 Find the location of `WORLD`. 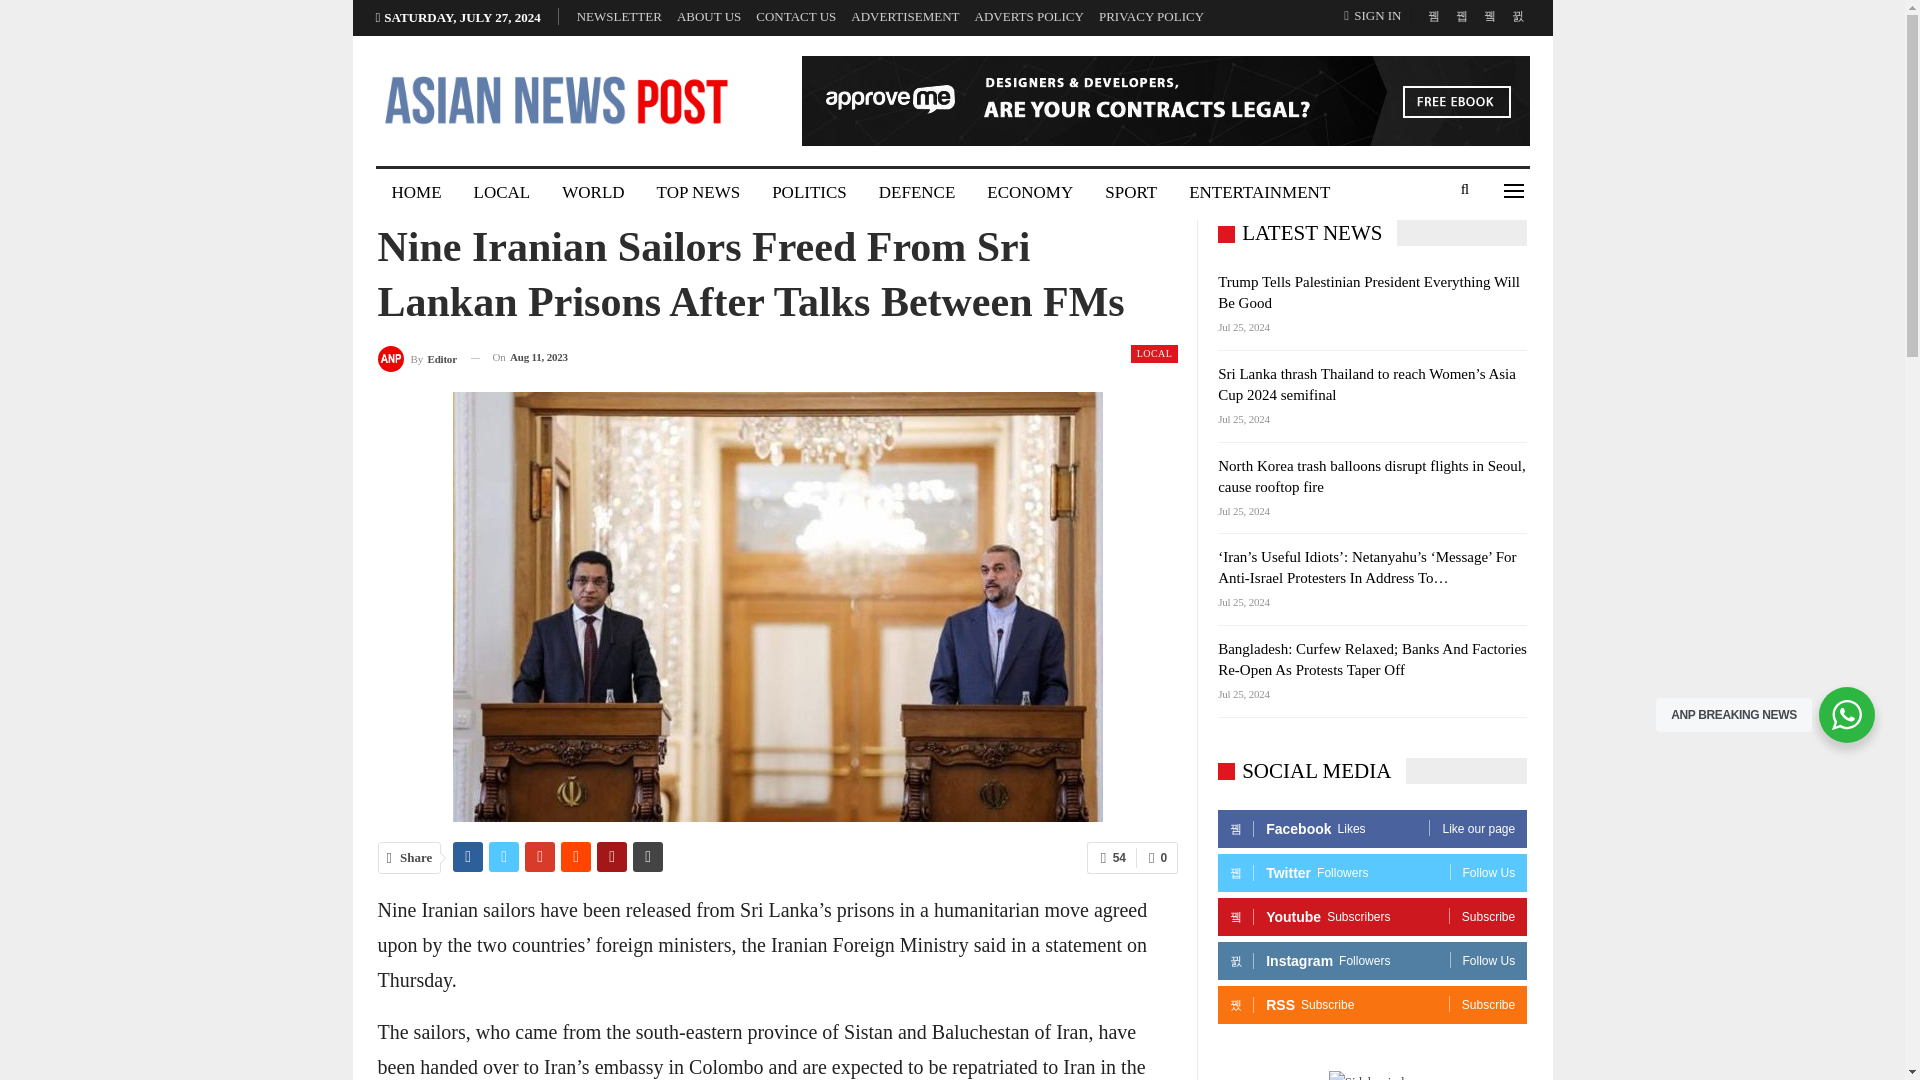

WORLD is located at coordinates (592, 192).